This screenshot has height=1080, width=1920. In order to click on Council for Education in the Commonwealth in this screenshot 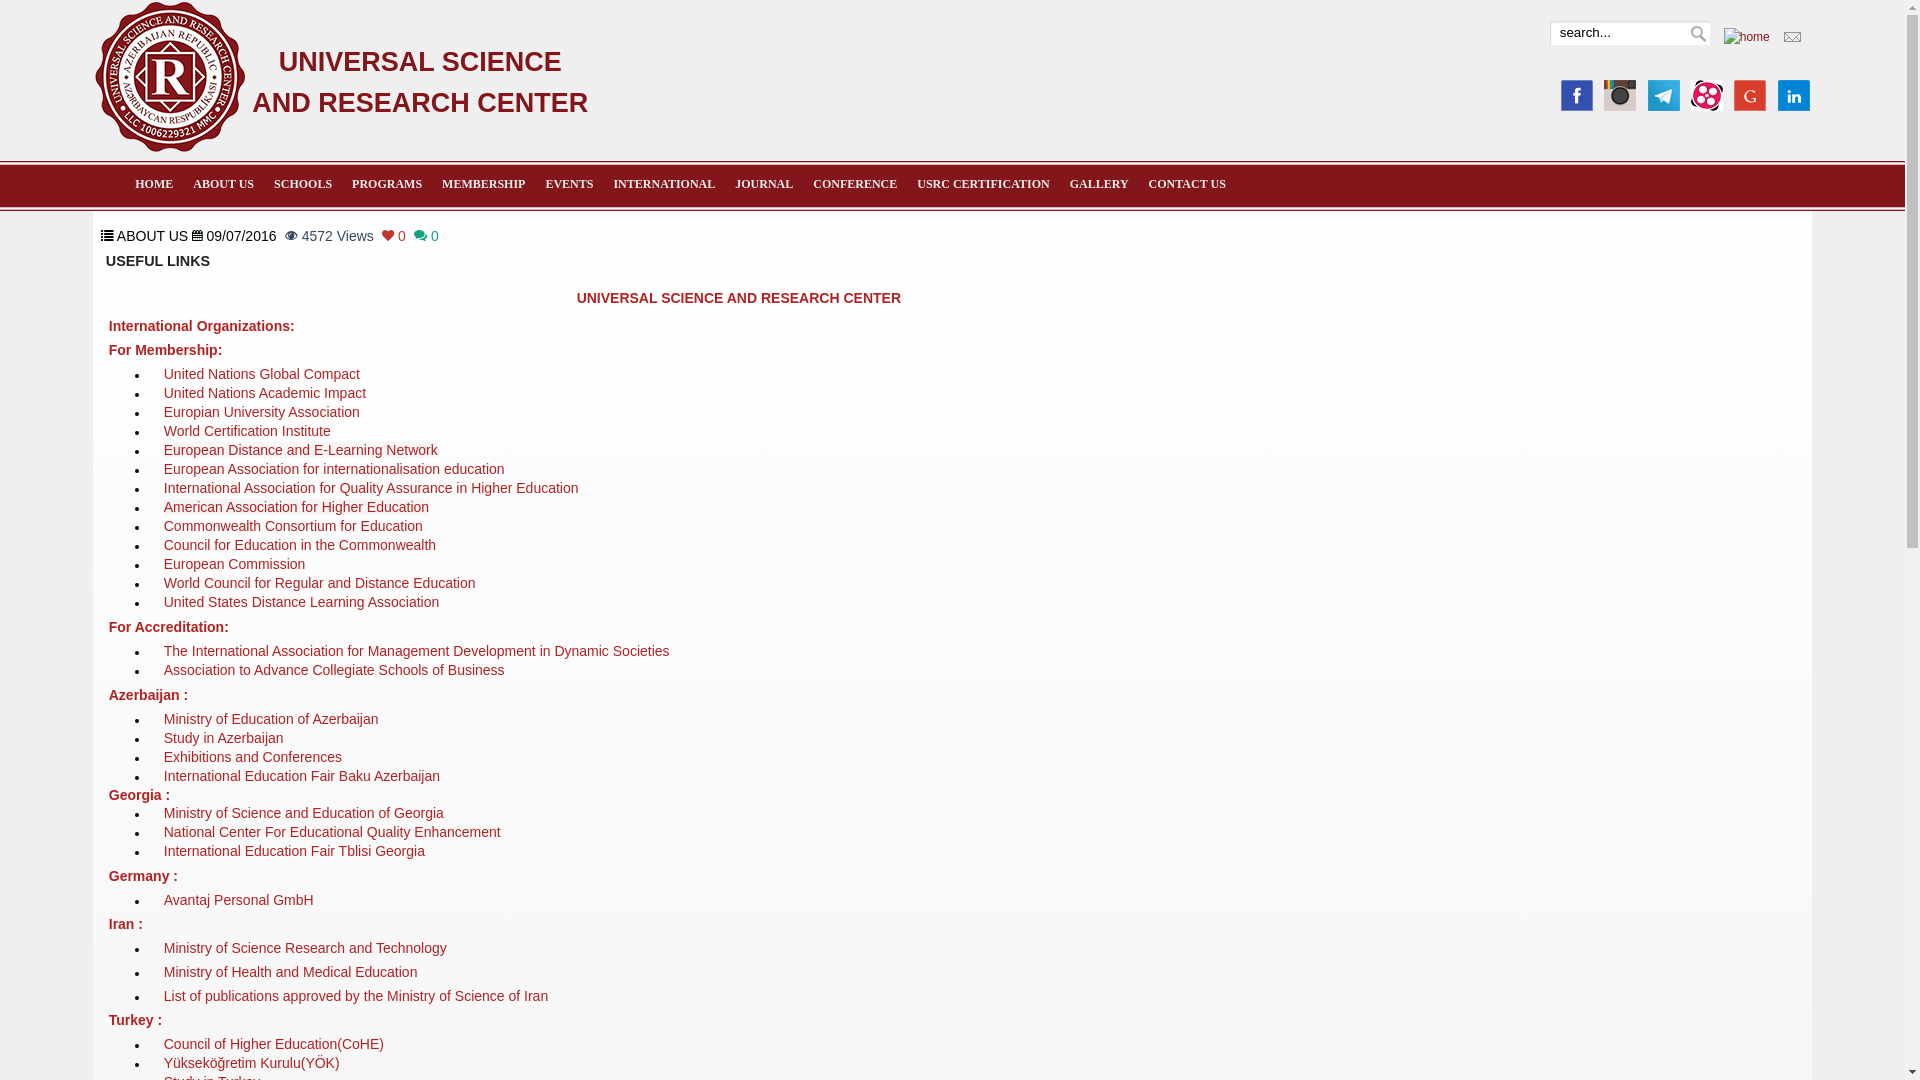, I will do `click(300, 549)`.